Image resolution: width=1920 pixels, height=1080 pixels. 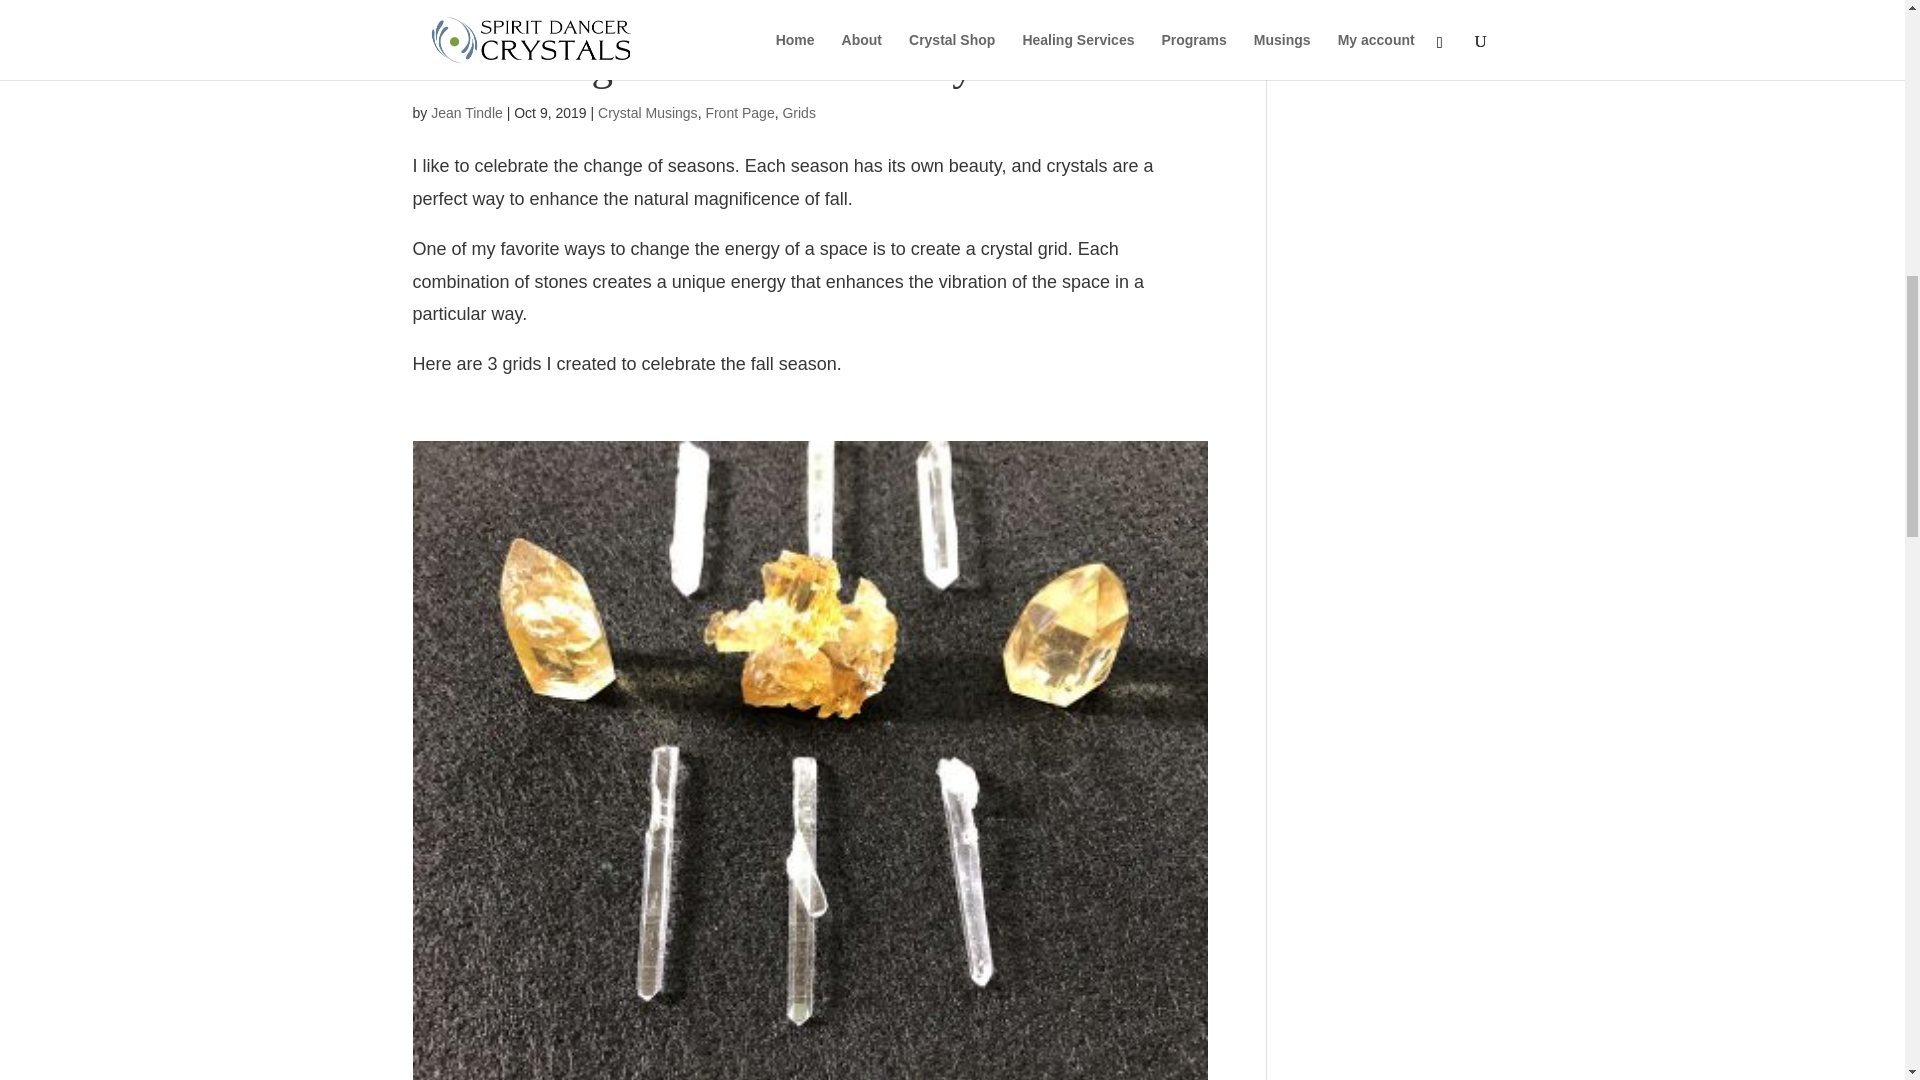 What do you see at coordinates (798, 112) in the screenshot?
I see `Grids` at bounding box center [798, 112].